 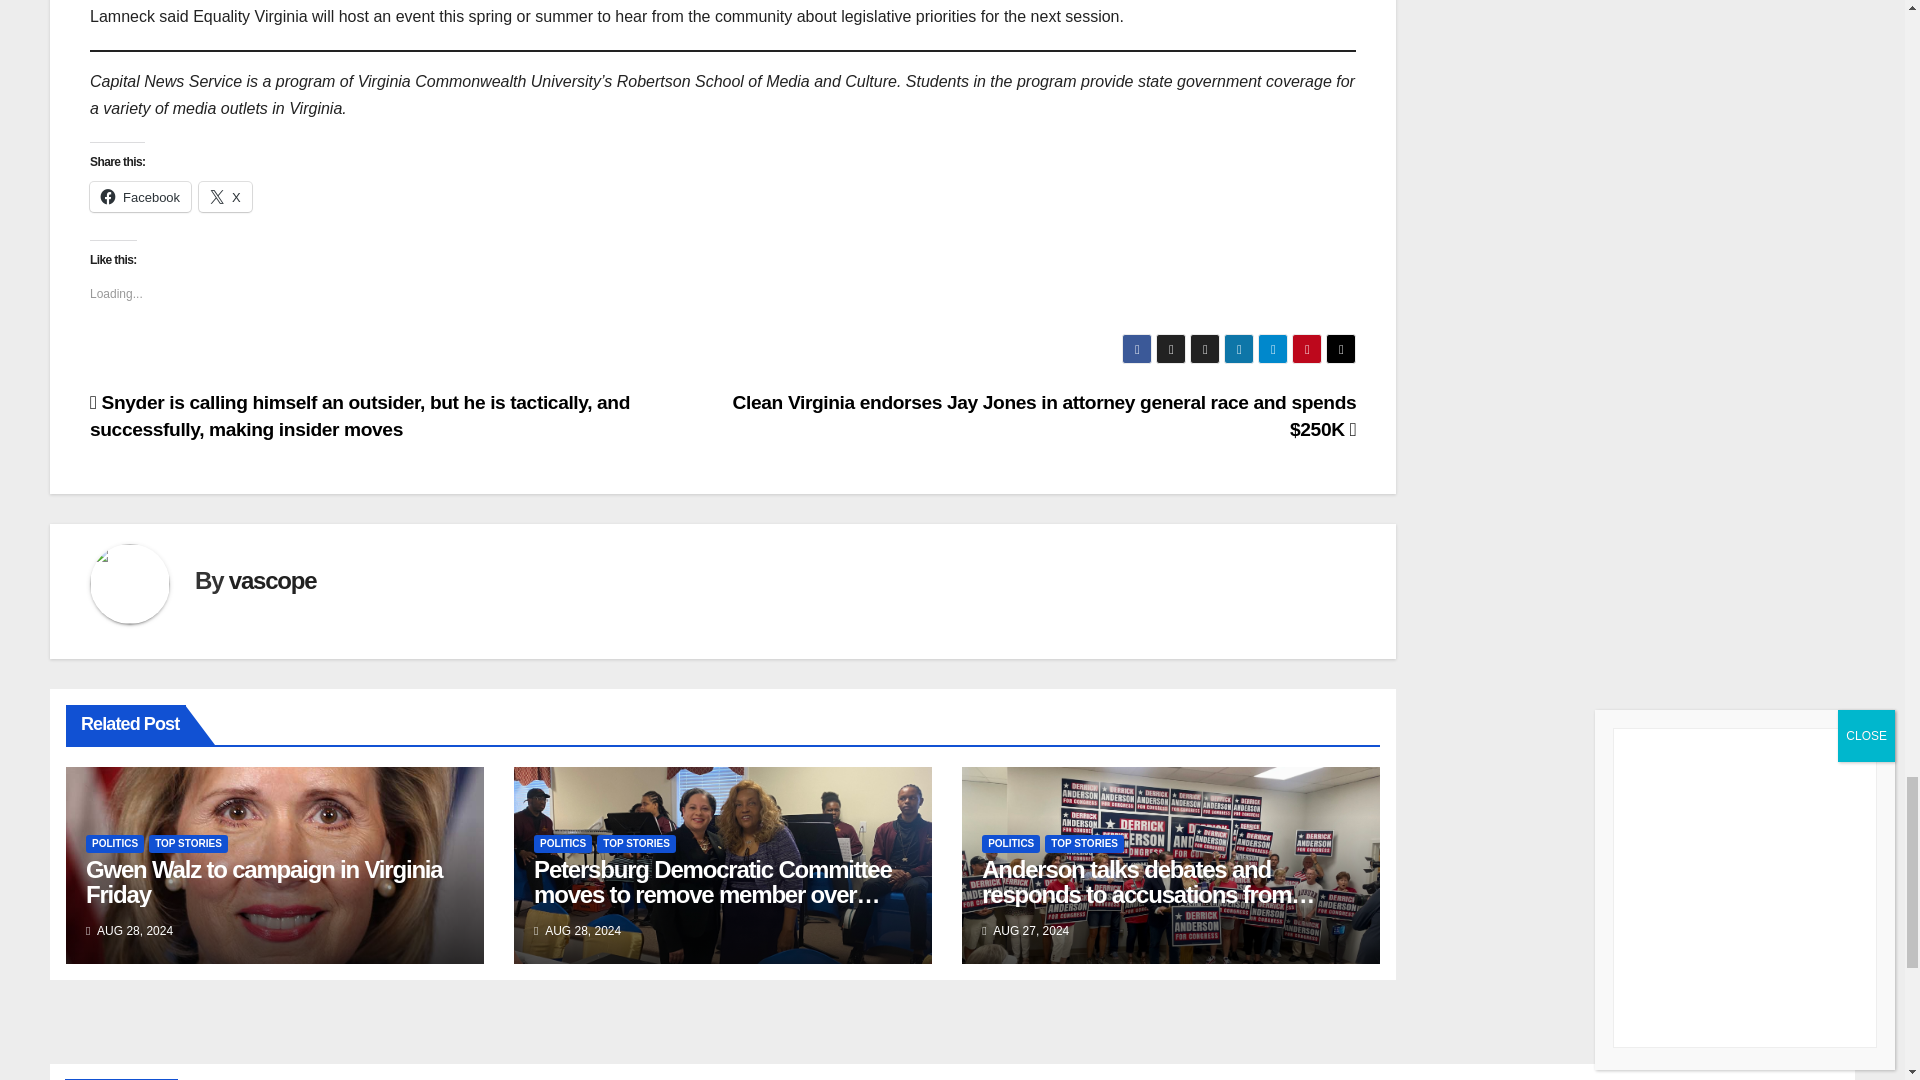 What do you see at coordinates (140, 196) in the screenshot?
I see `Click to share on Facebook` at bounding box center [140, 196].